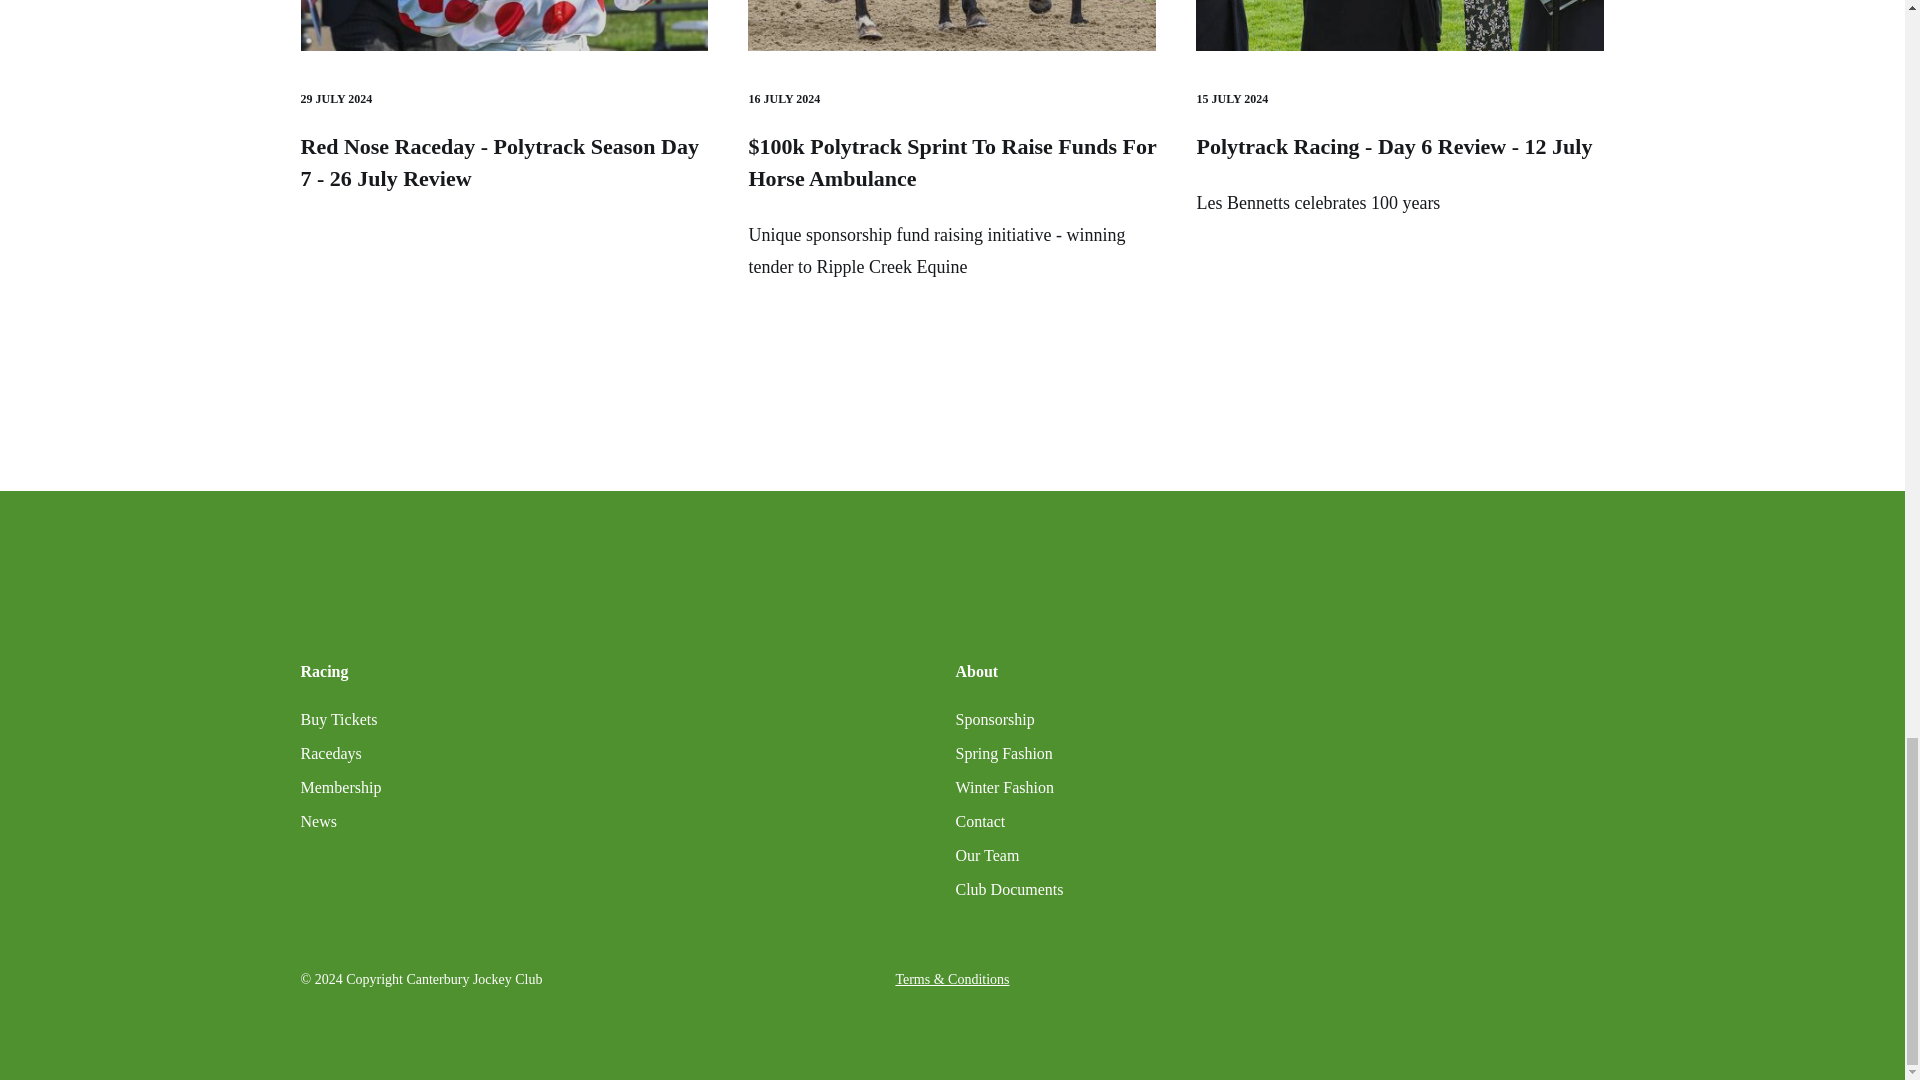  I want to click on Polytrack Racing - Day 6 Review - 12 July, so click(1394, 146).